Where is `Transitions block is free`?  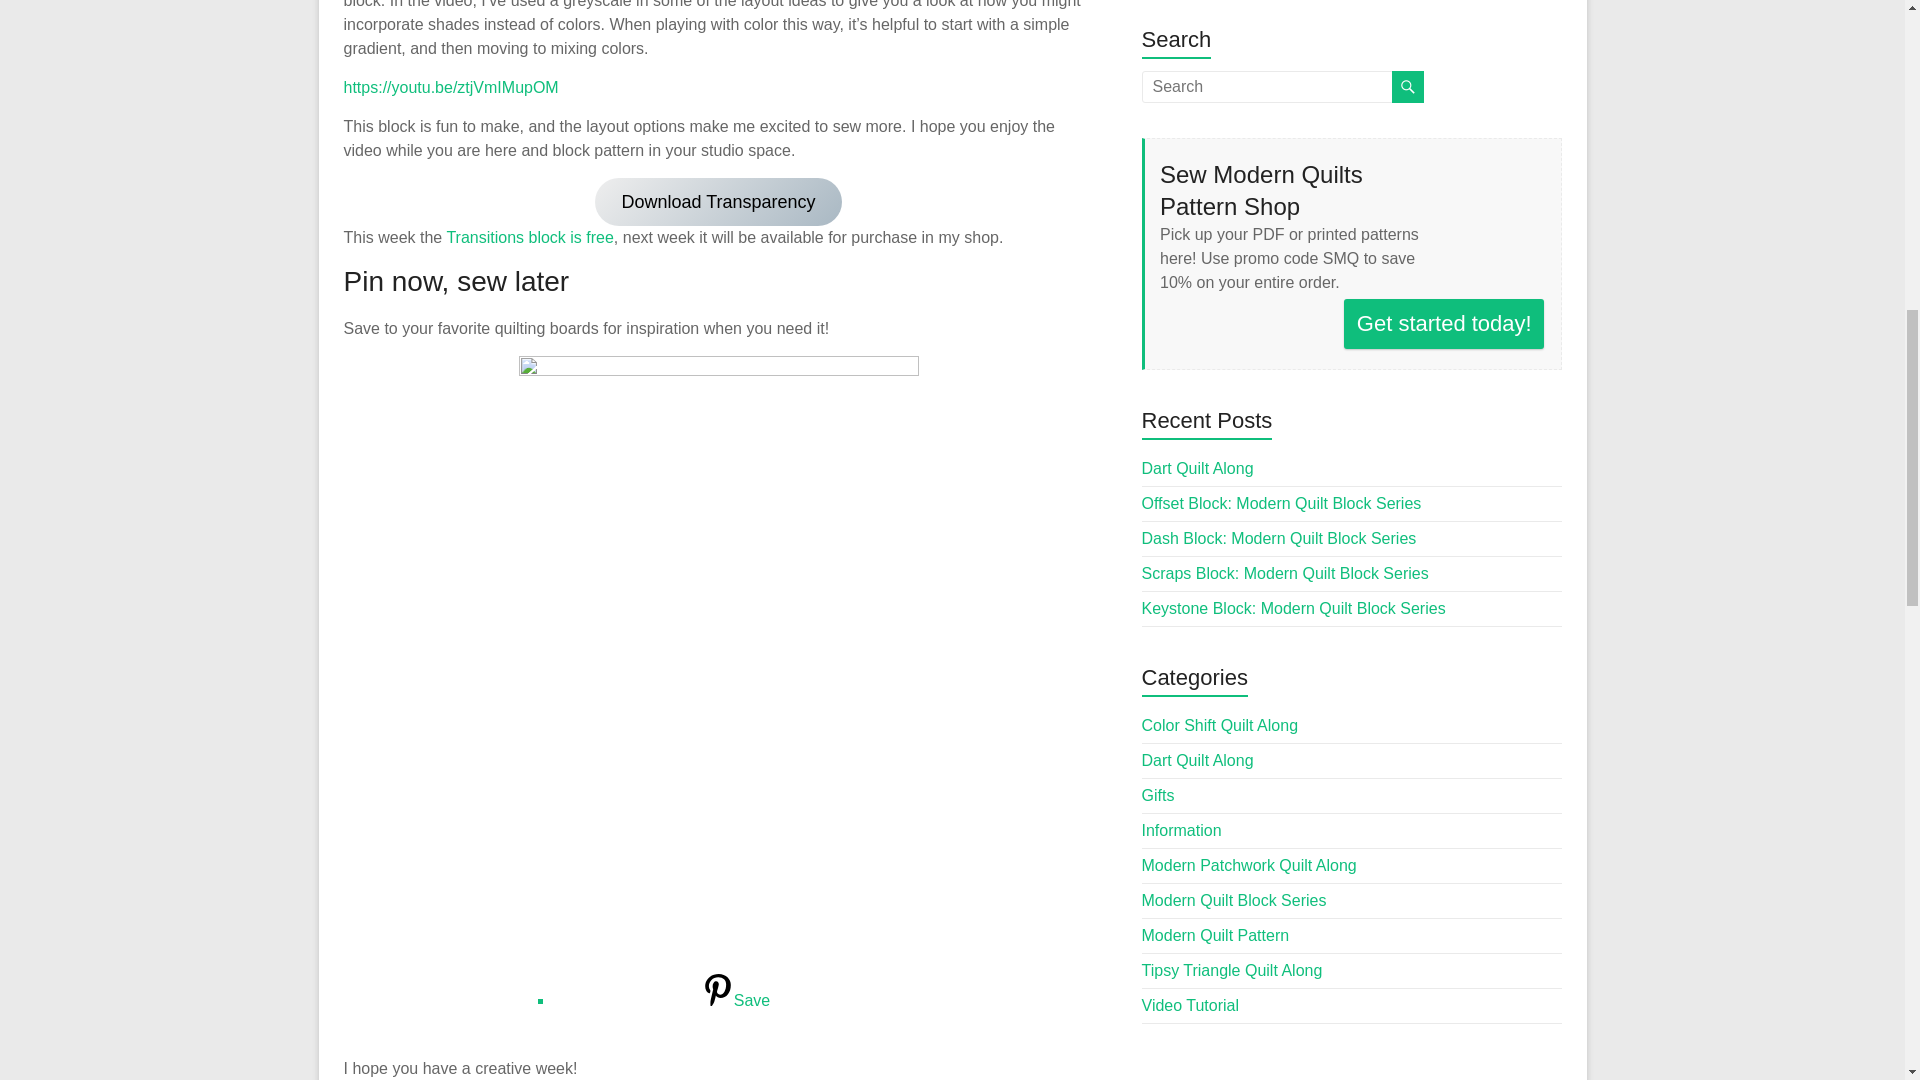 Transitions block is free is located at coordinates (528, 237).